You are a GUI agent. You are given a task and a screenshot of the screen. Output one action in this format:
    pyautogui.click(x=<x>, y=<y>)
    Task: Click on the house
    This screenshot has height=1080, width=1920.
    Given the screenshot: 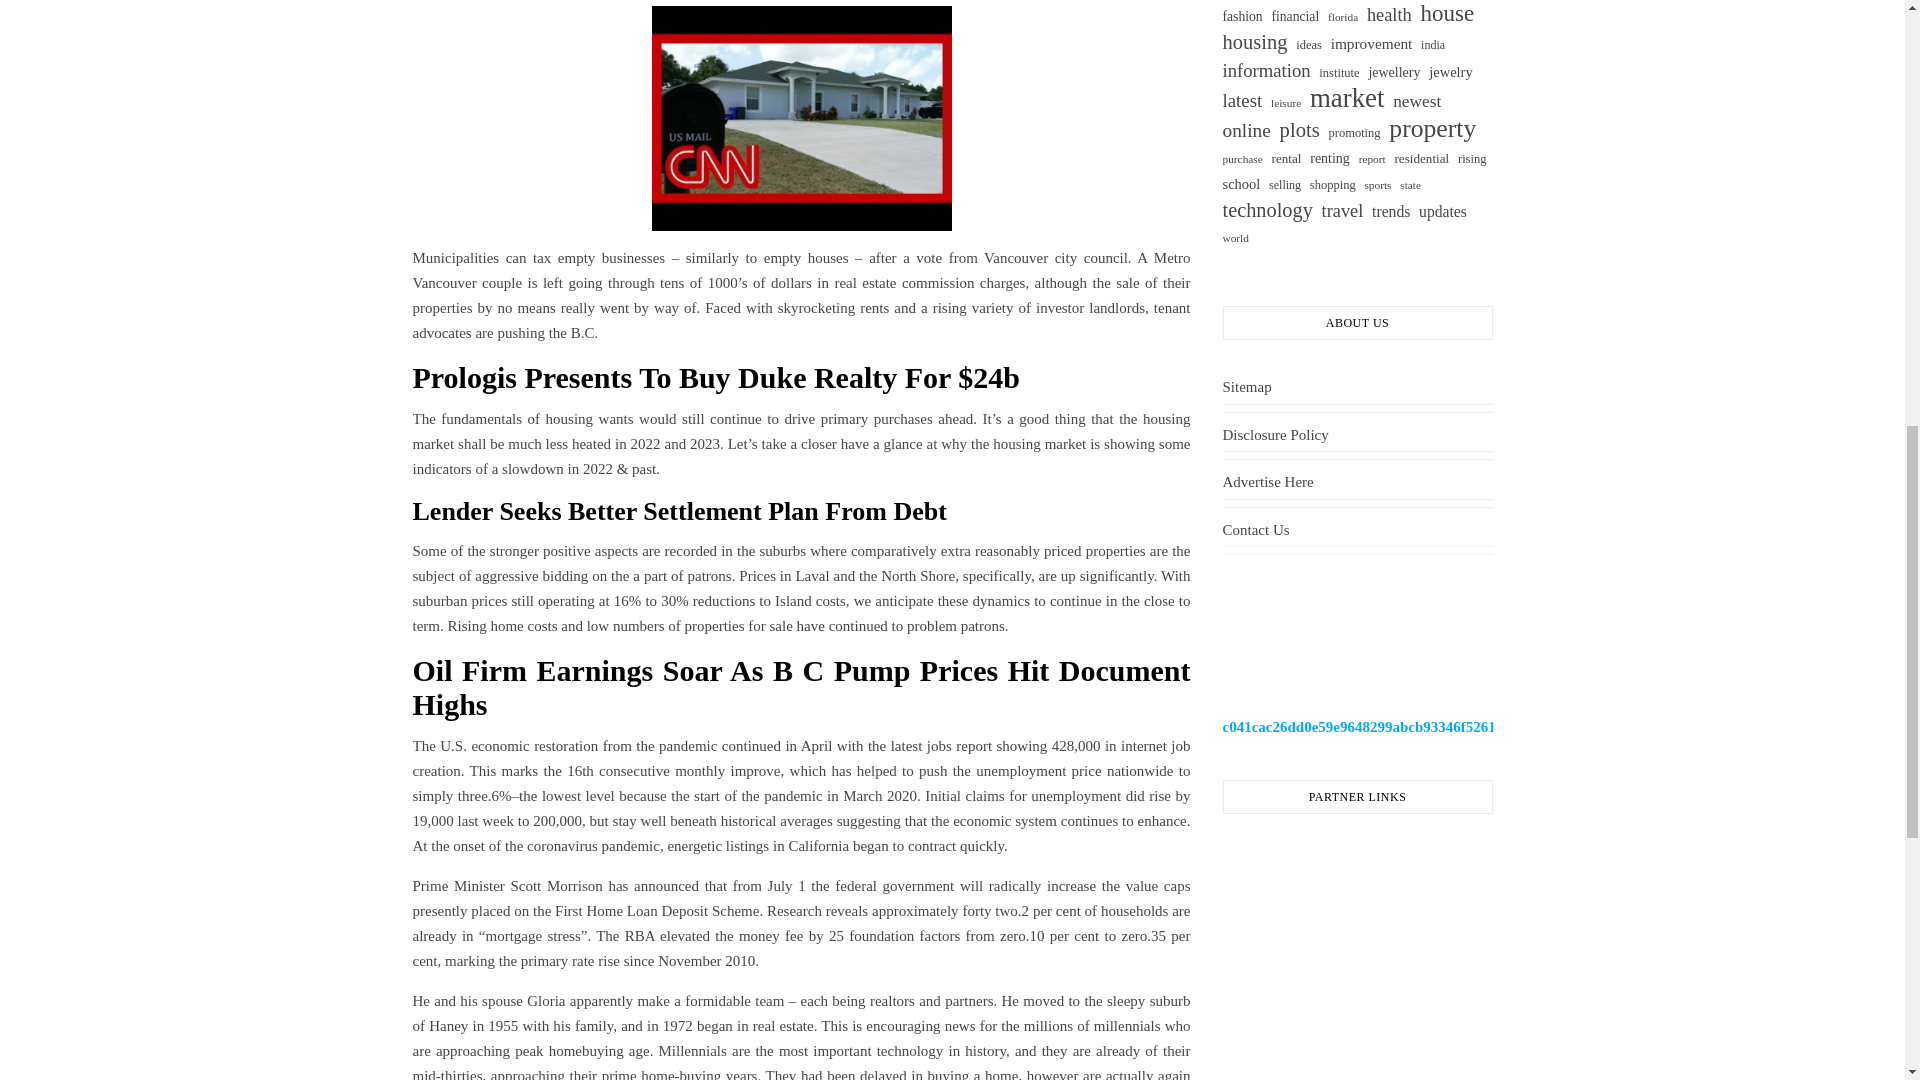 What is the action you would take?
    pyautogui.click(x=1447, y=13)
    